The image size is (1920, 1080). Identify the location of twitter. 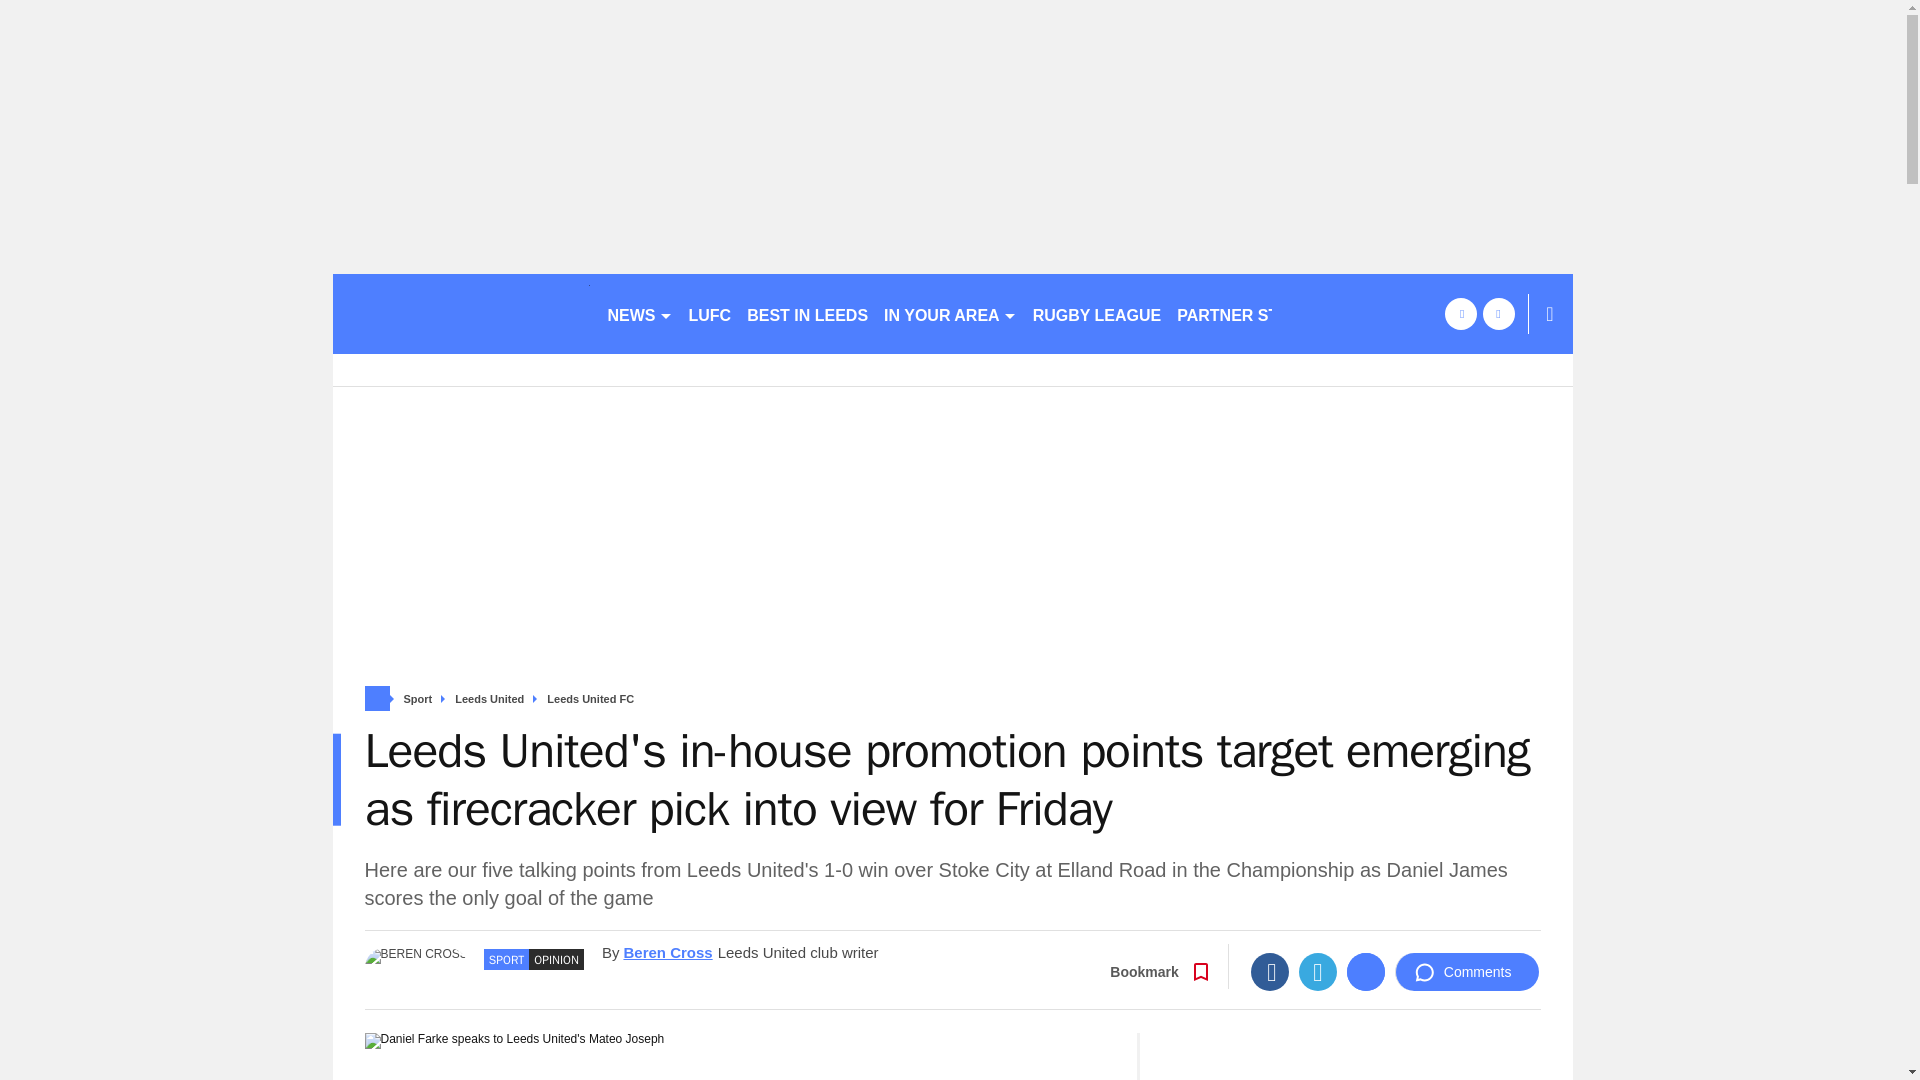
(1498, 314).